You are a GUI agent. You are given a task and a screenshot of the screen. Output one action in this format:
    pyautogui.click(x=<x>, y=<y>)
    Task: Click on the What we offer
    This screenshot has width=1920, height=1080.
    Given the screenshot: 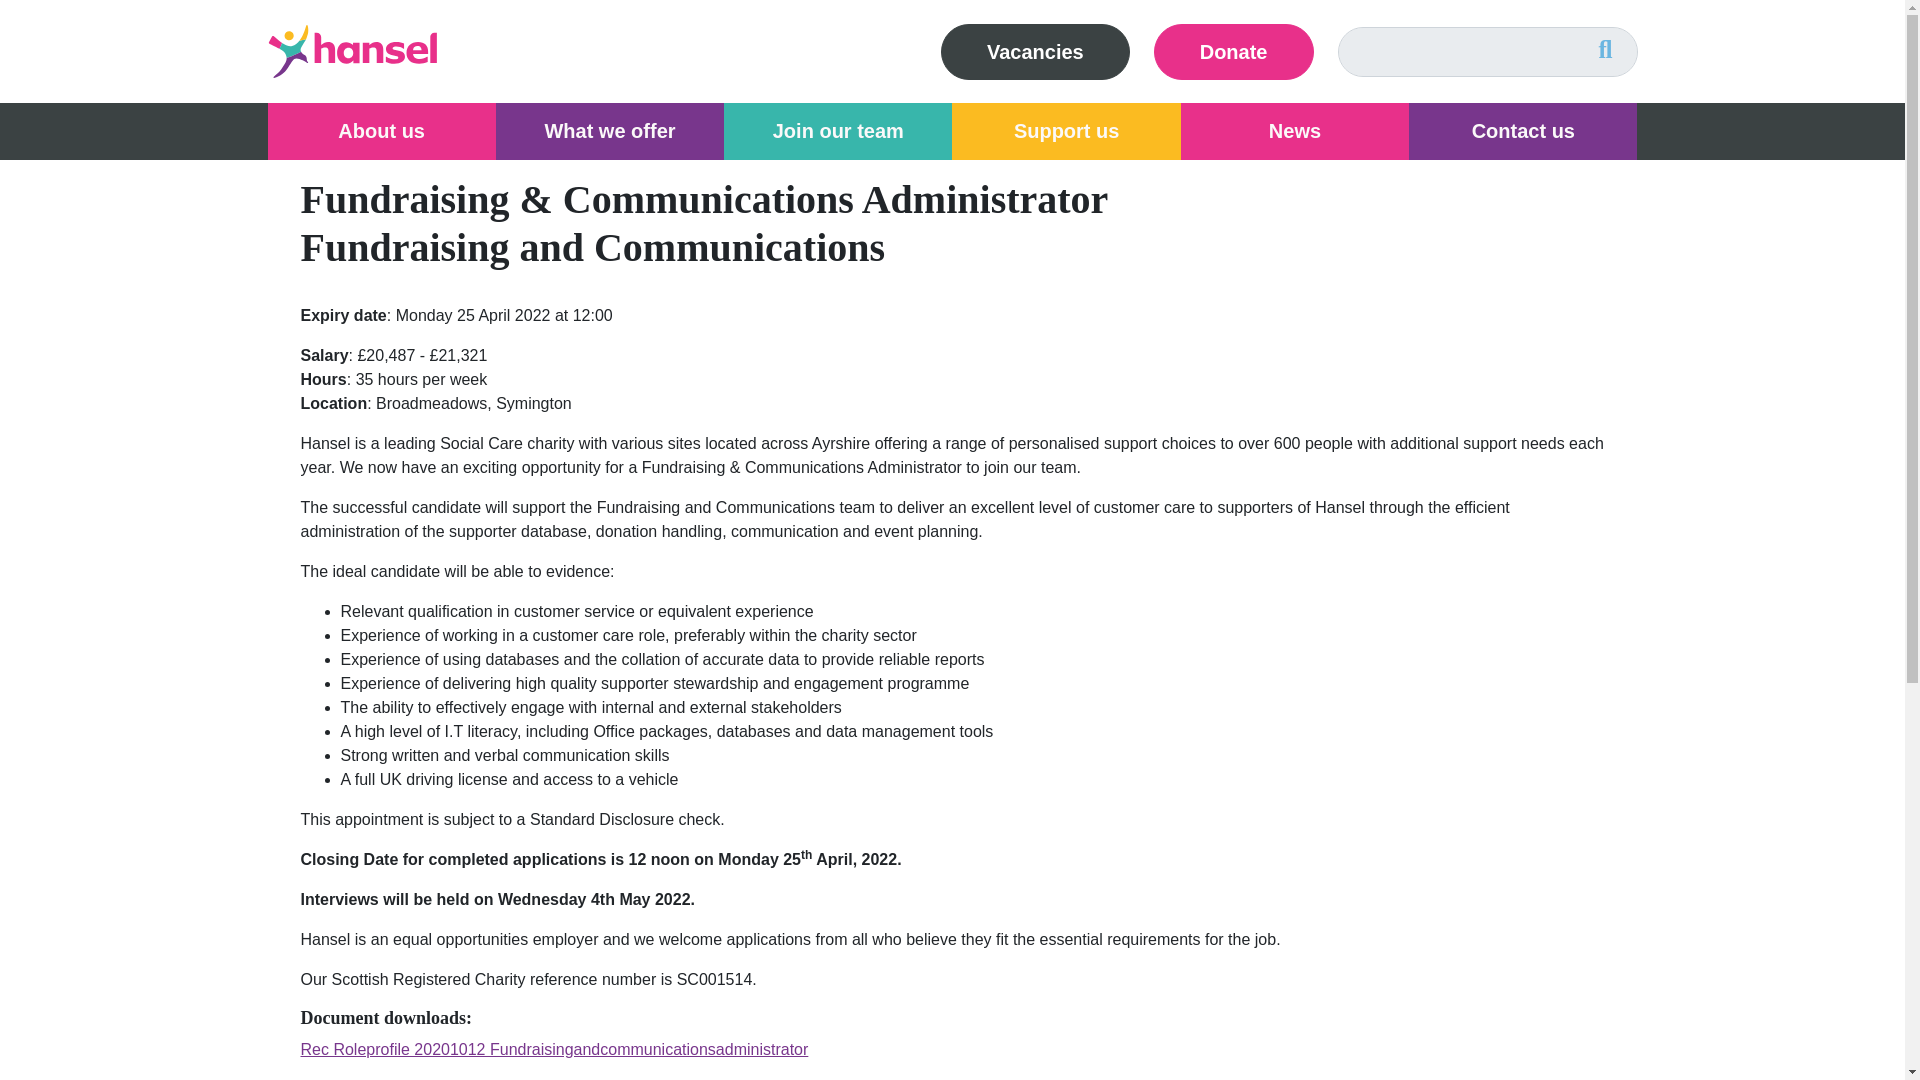 What is the action you would take?
    pyautogui.click(x=609, y=130)
    